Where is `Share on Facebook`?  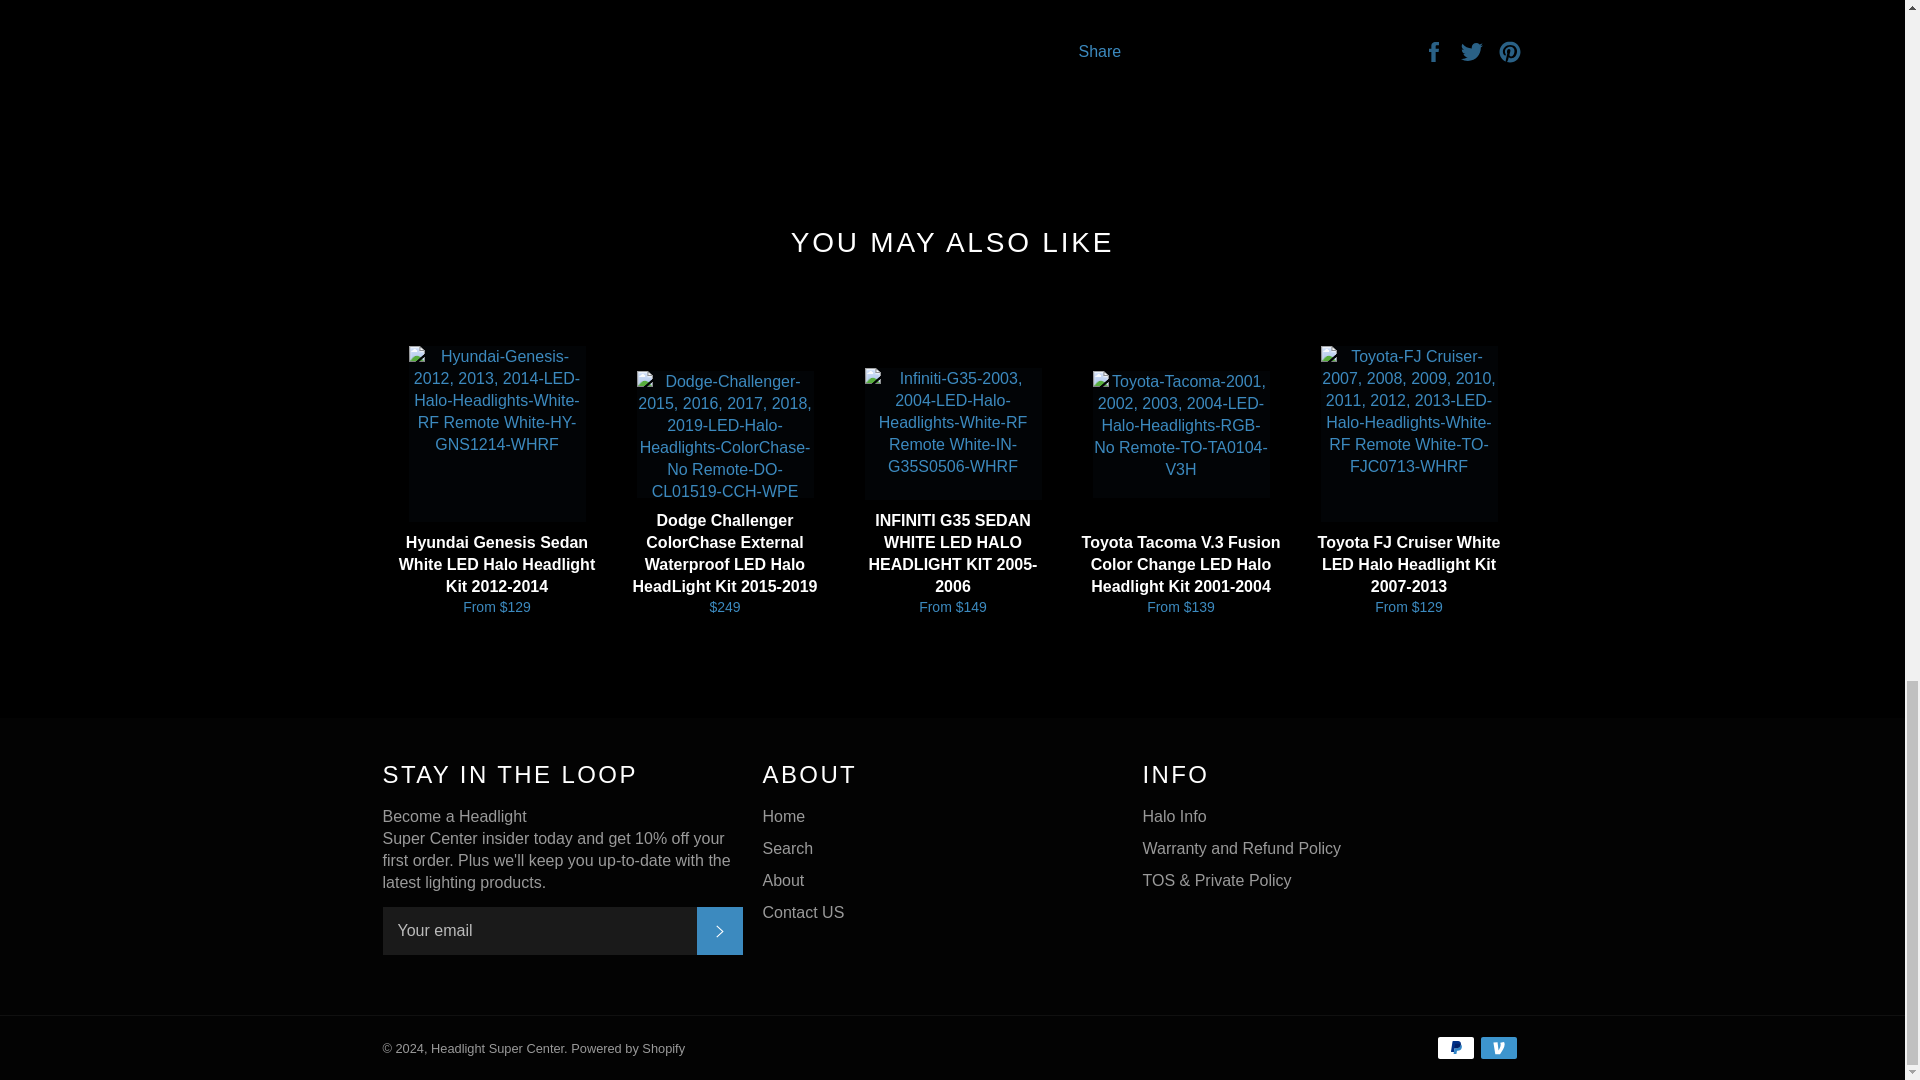 Share on Facebook is located at coordinates (1436, 50).